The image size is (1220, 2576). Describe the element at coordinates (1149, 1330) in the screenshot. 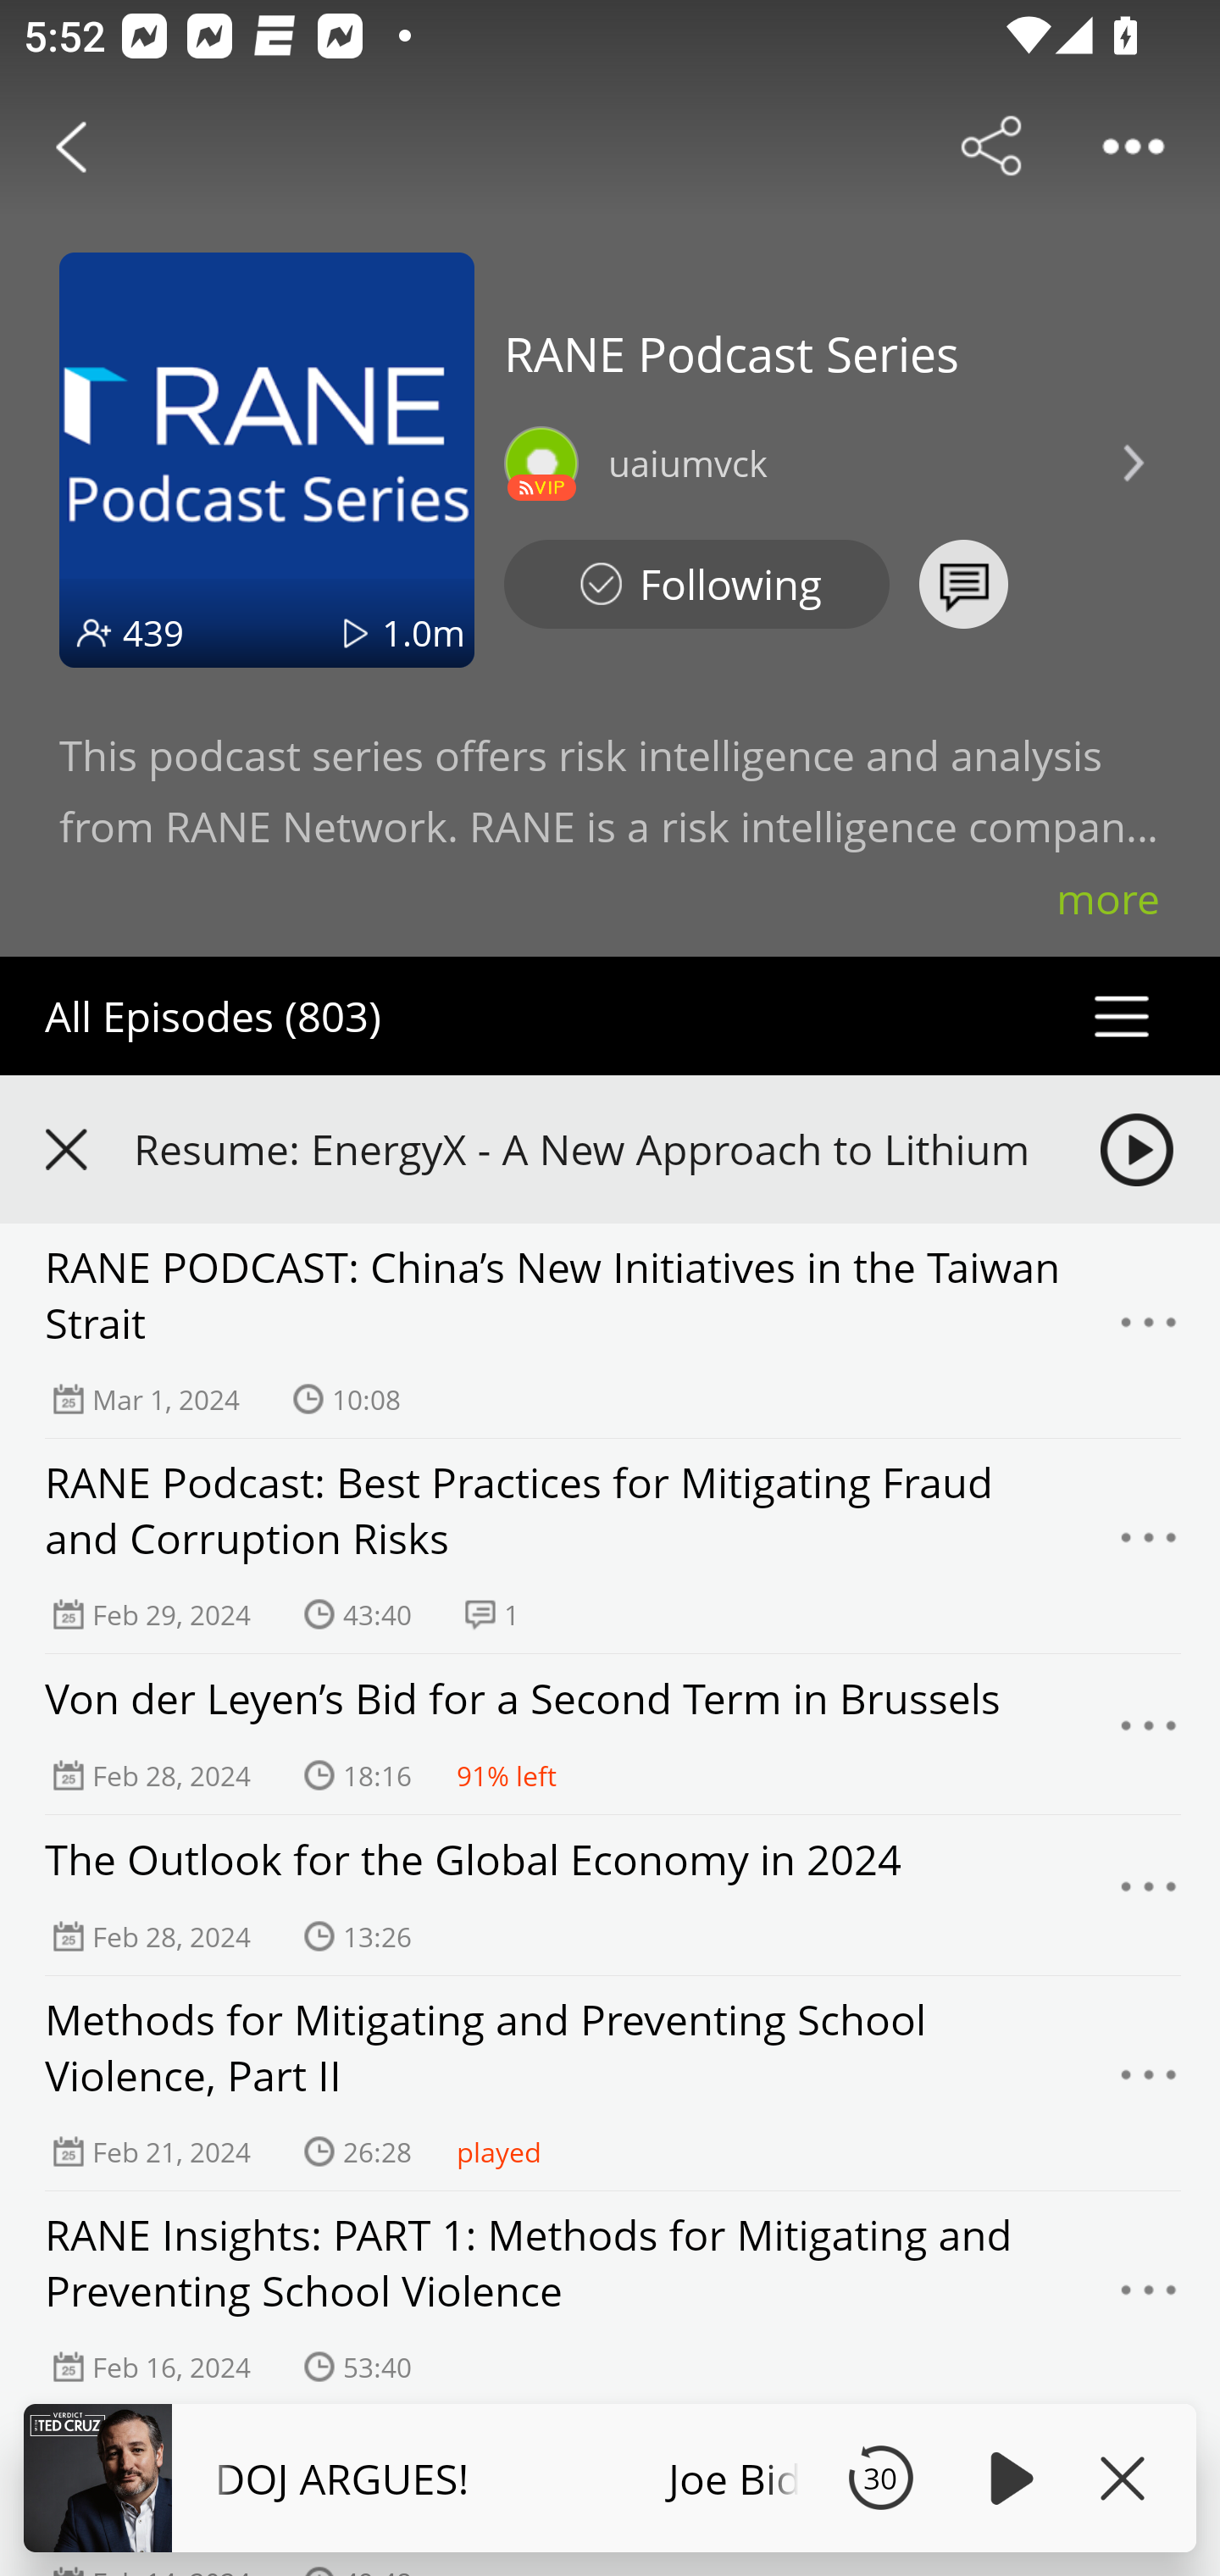

I see `Menu` at that location.